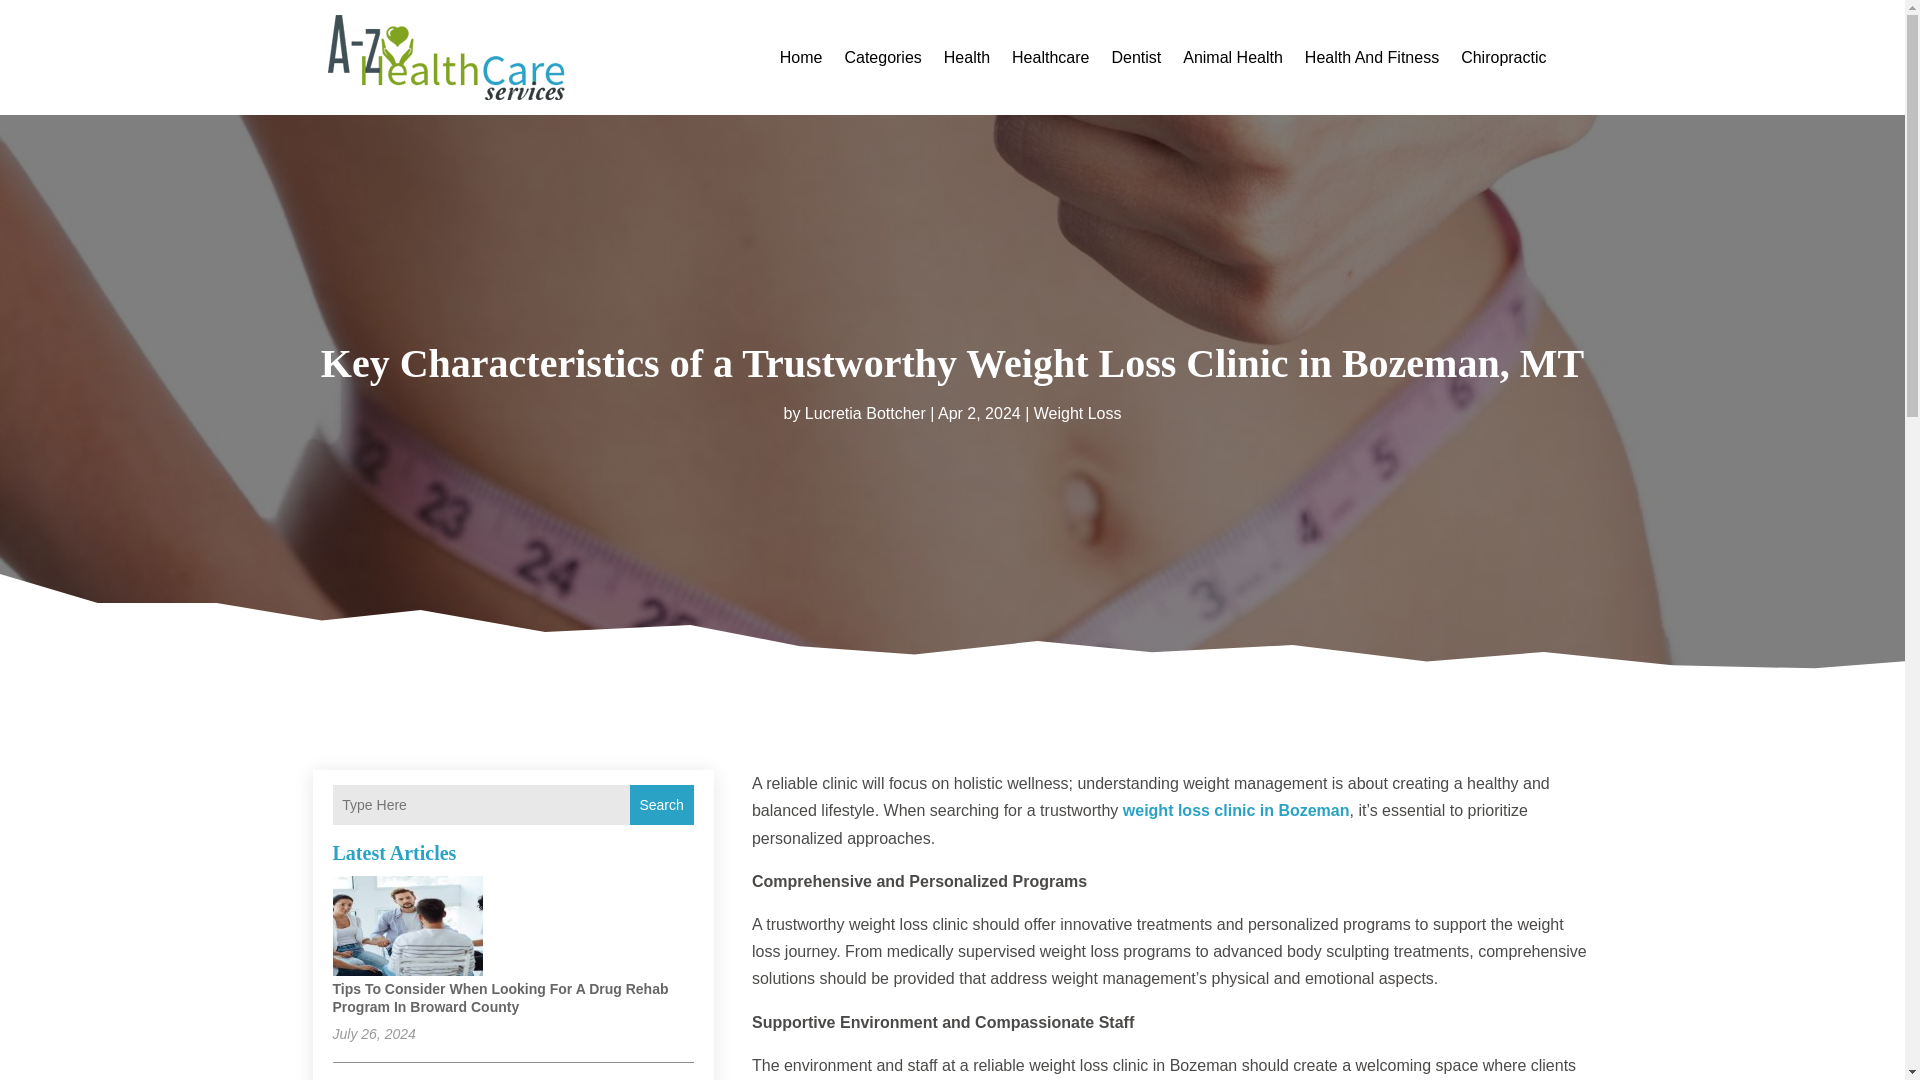 The image size is (1920, 1080). Describe the element at coordinates (864, 412) in the screenshot. I see `Lucretia Bottcher` at that location.